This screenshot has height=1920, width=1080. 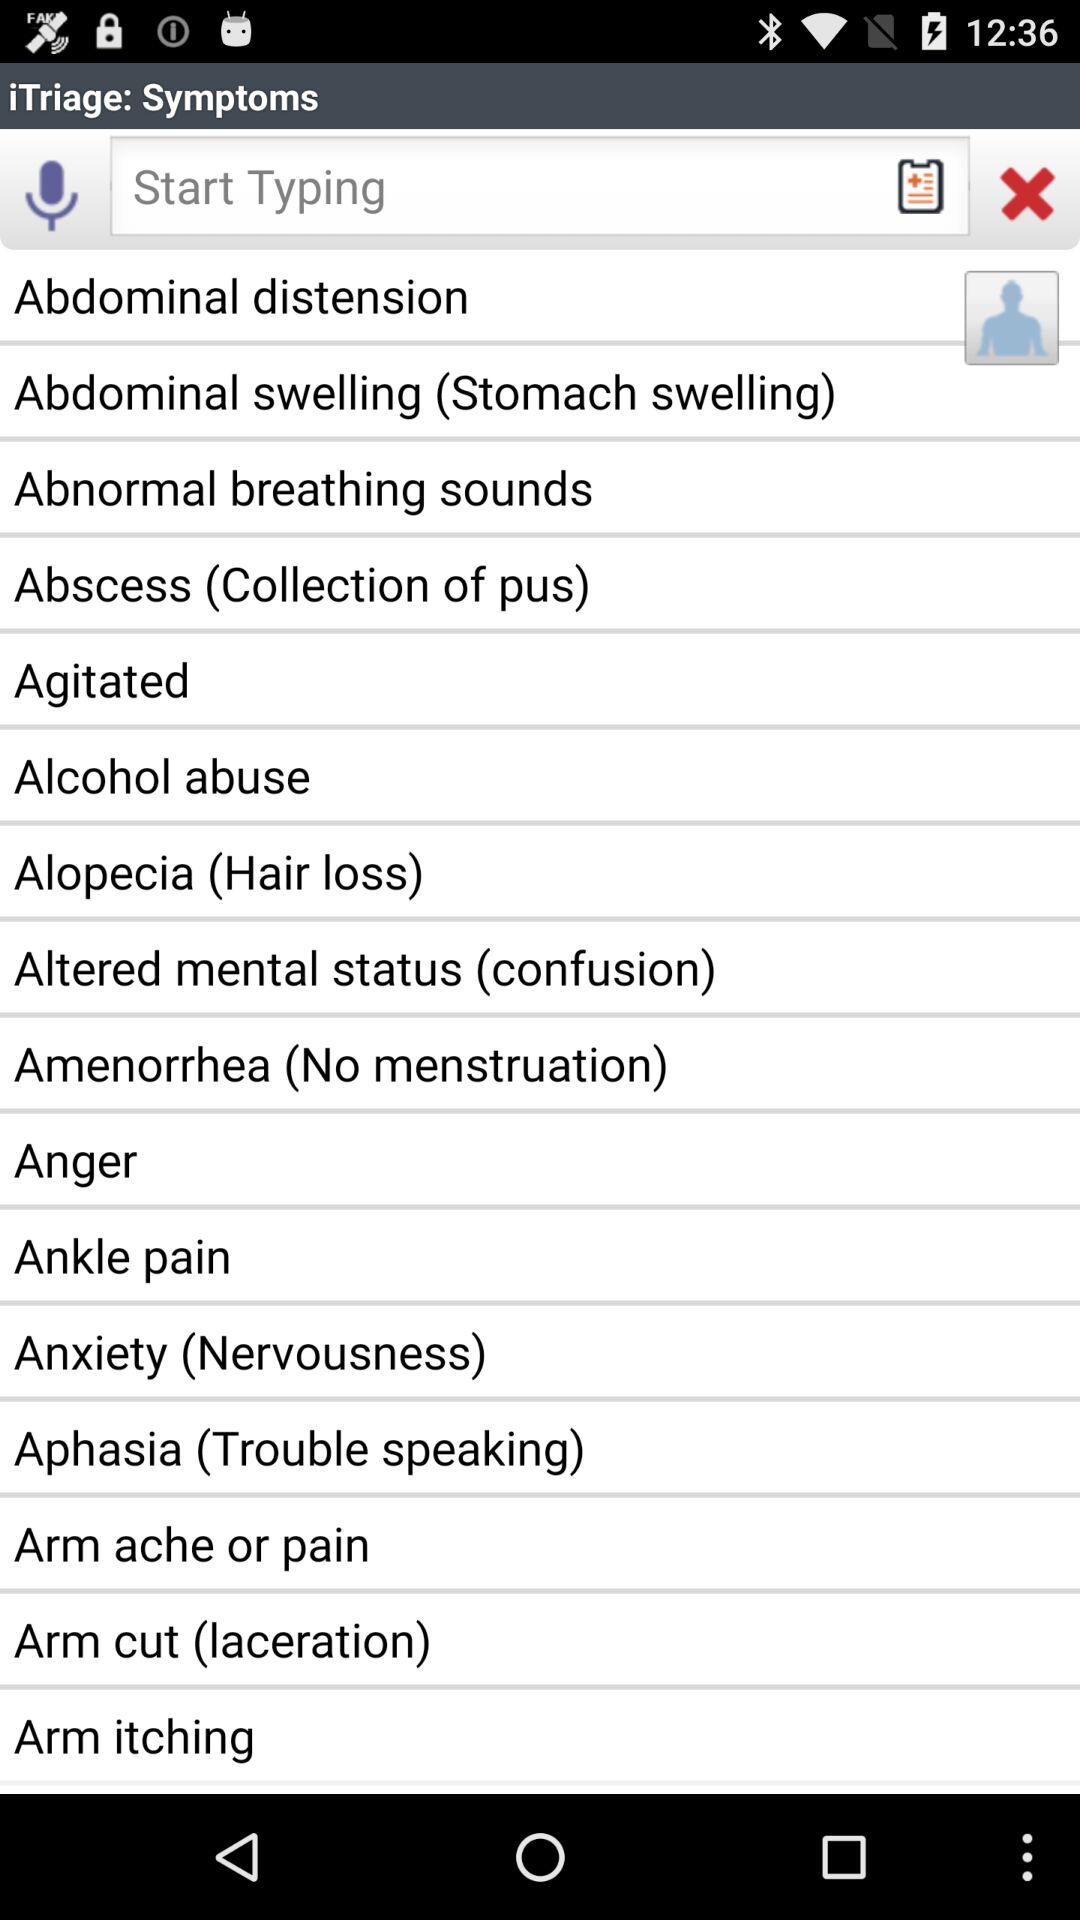 I want to click on turn on the app below the abdominal swelling stomach, so click(x=540, y=486).